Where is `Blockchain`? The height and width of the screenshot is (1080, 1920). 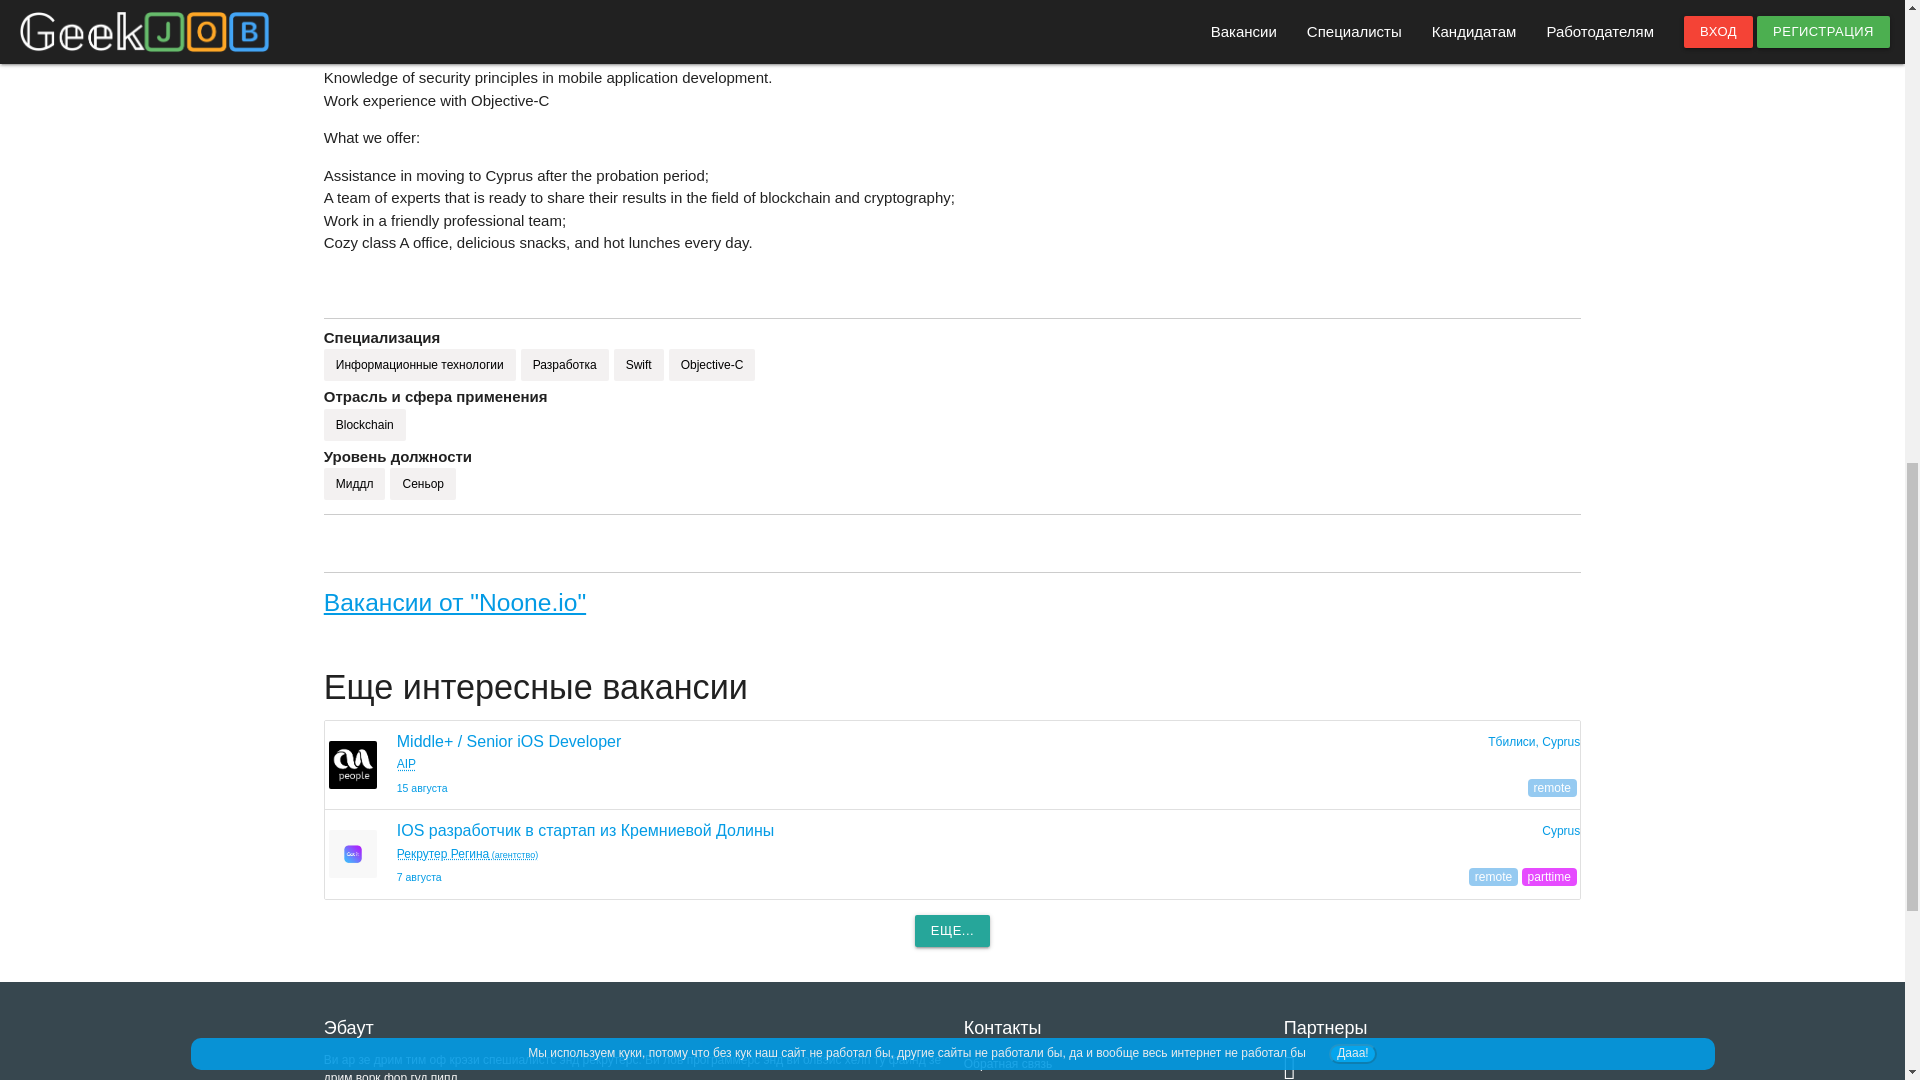 Blockchain is located at coordinates (364, 424).